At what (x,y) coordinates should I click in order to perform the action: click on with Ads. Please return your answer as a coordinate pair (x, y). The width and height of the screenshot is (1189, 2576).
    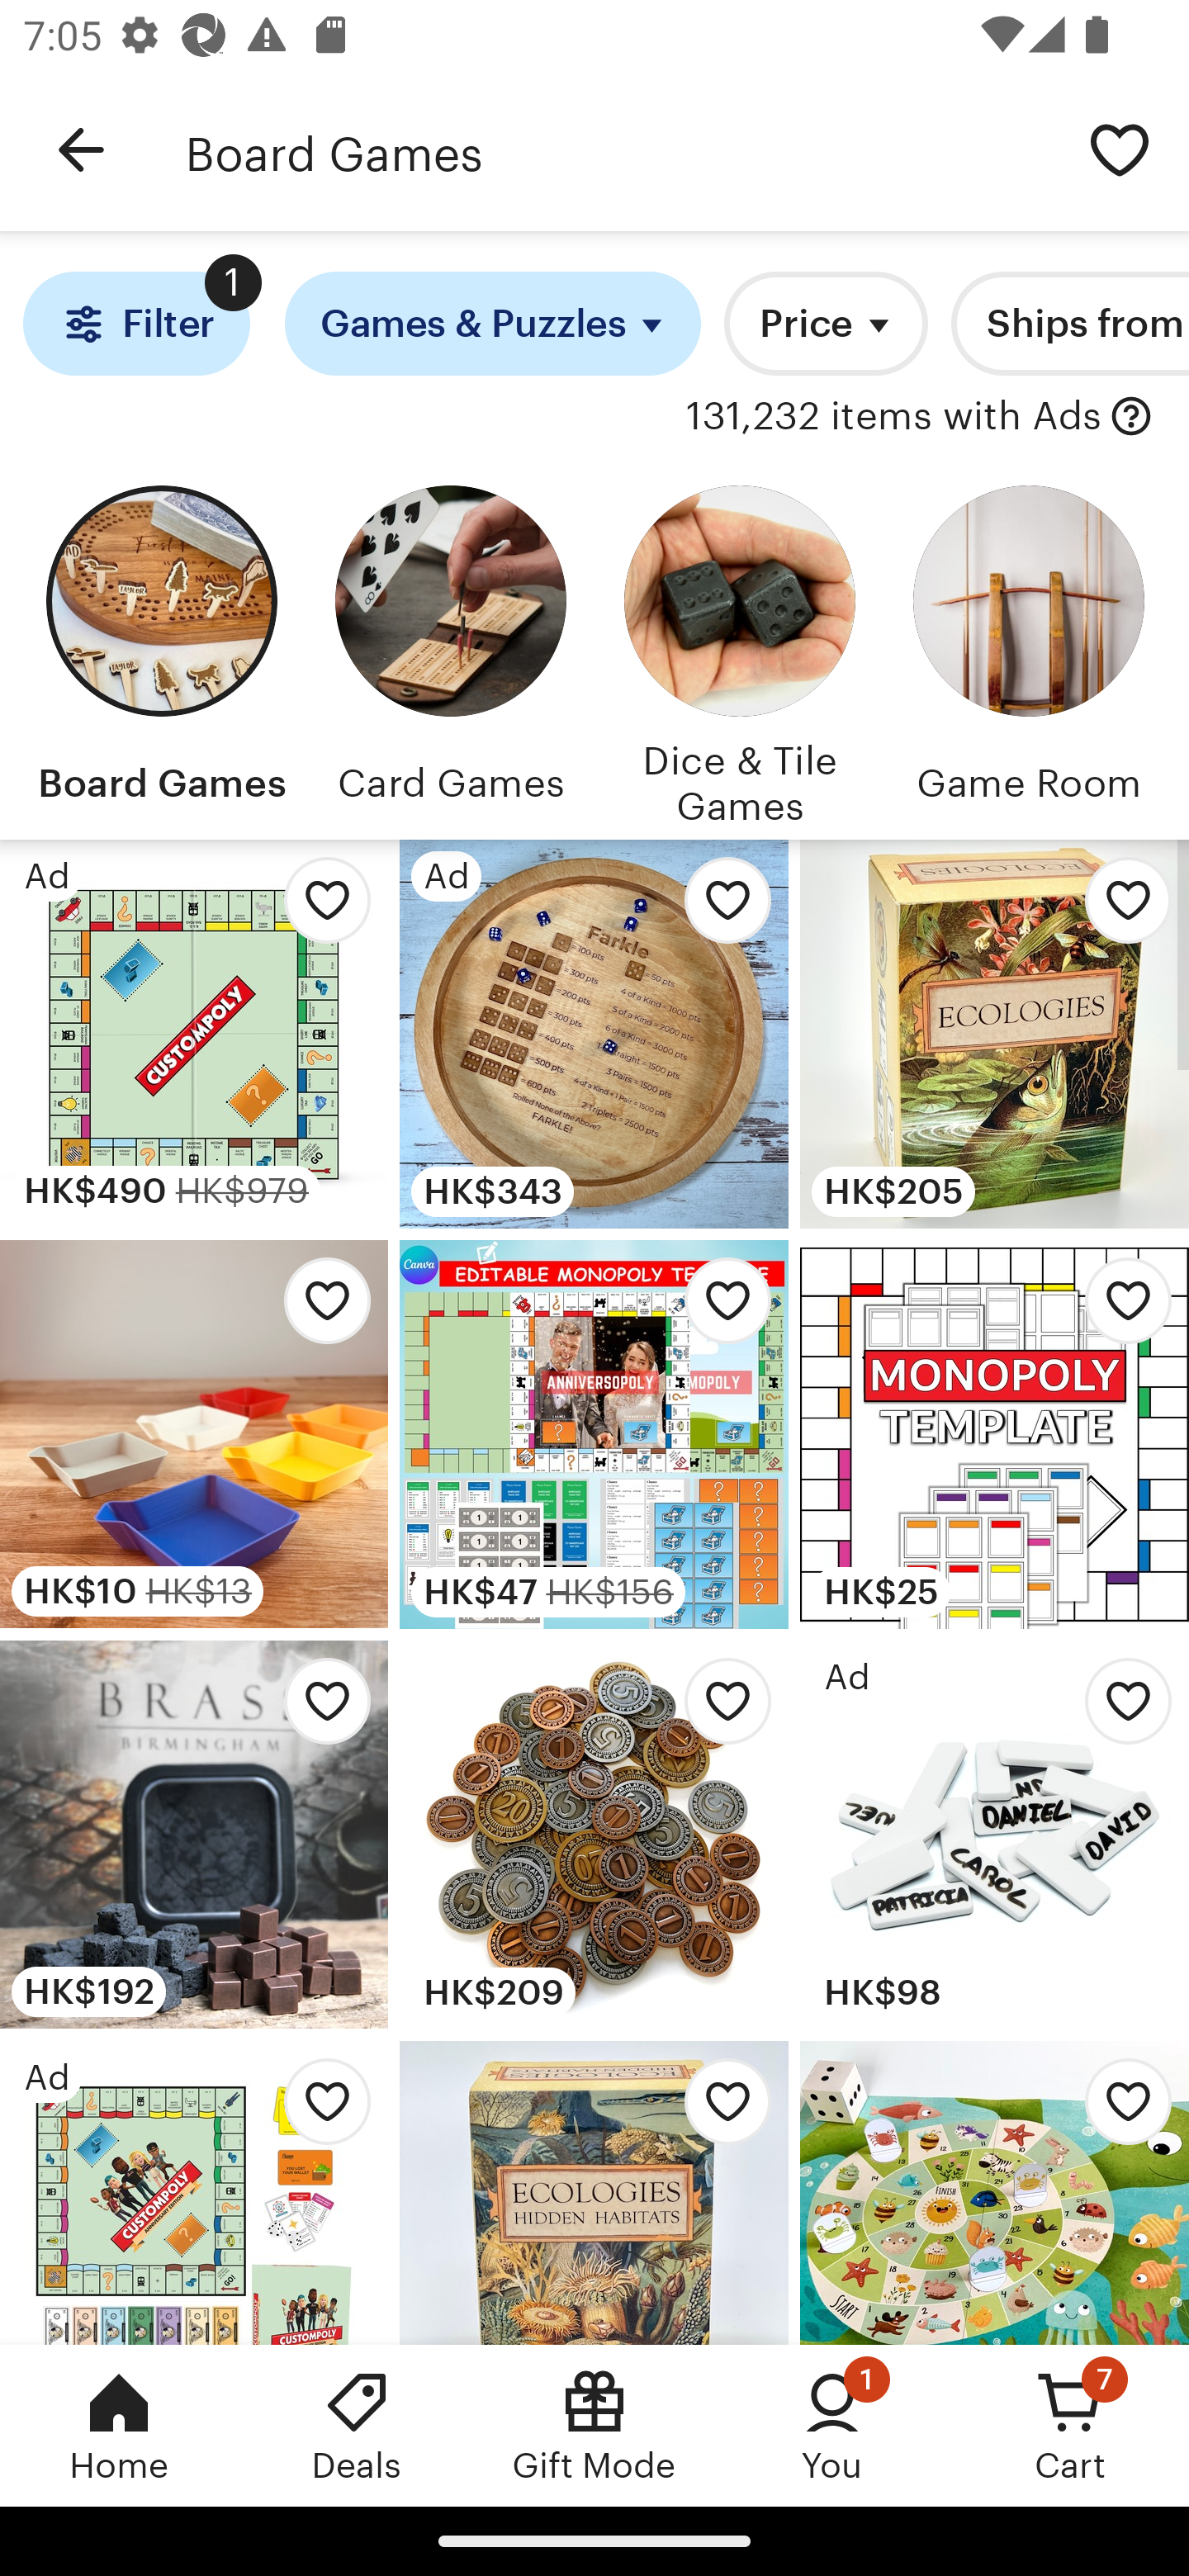
    Looking at the image, I should click on (1131, 417).